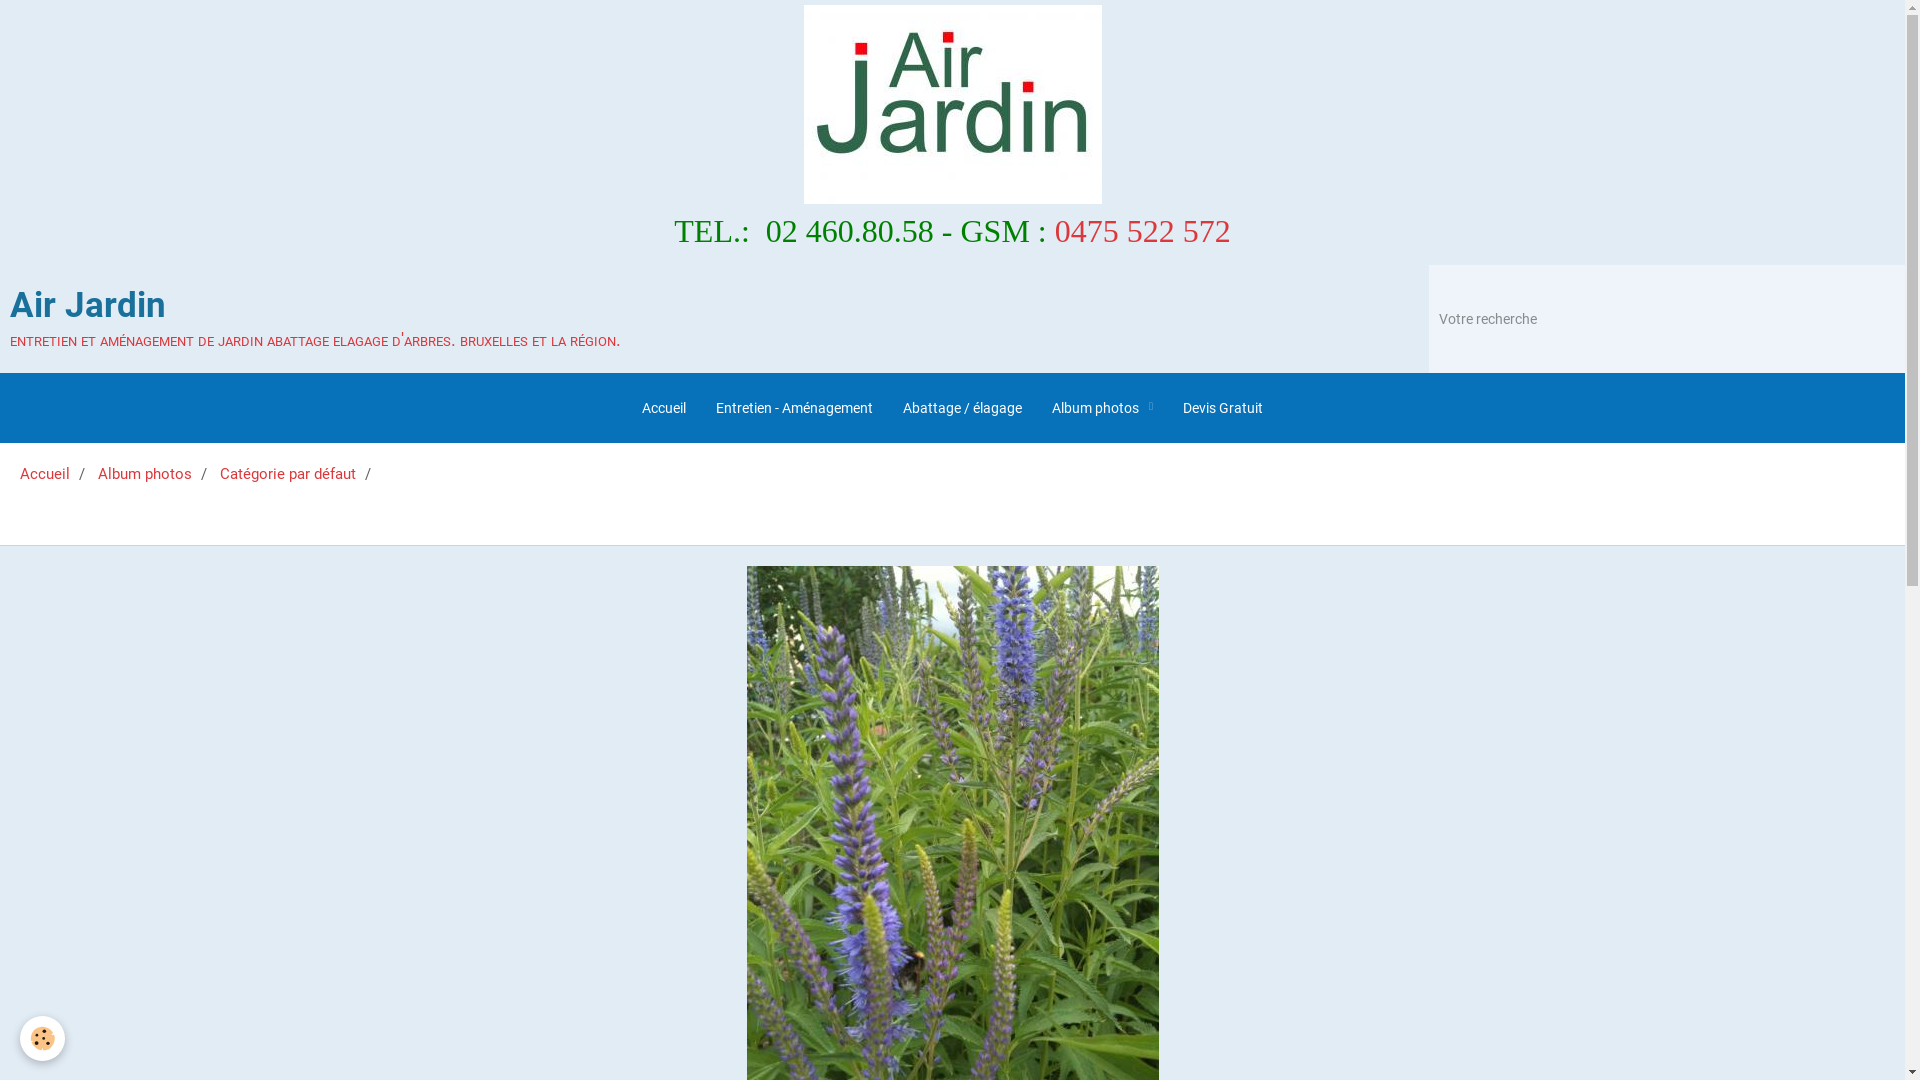 The image size is (1920, 1080). I want to click on Album photos, so click(1102, 408).